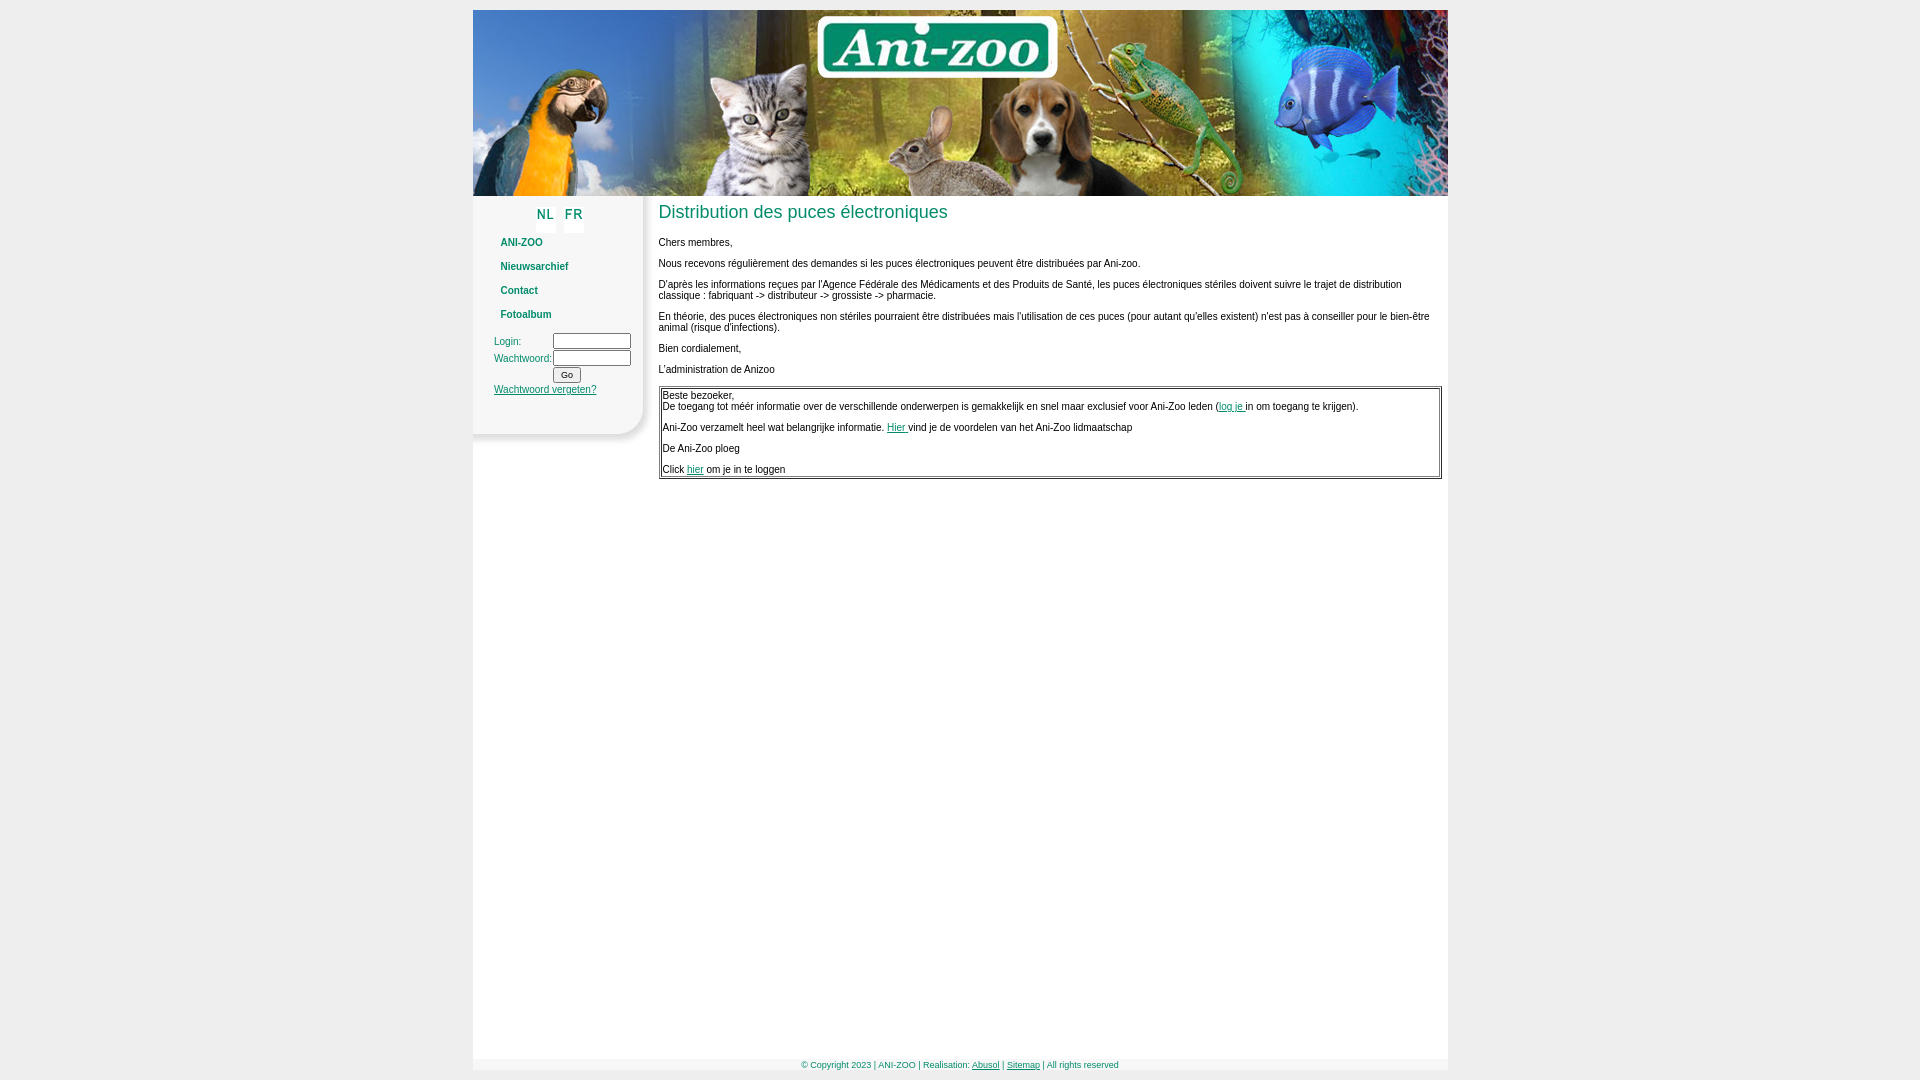 The width and height of the screenshot is (1920, 1080). I want to click on Sitemap, so click(1024, 1065).